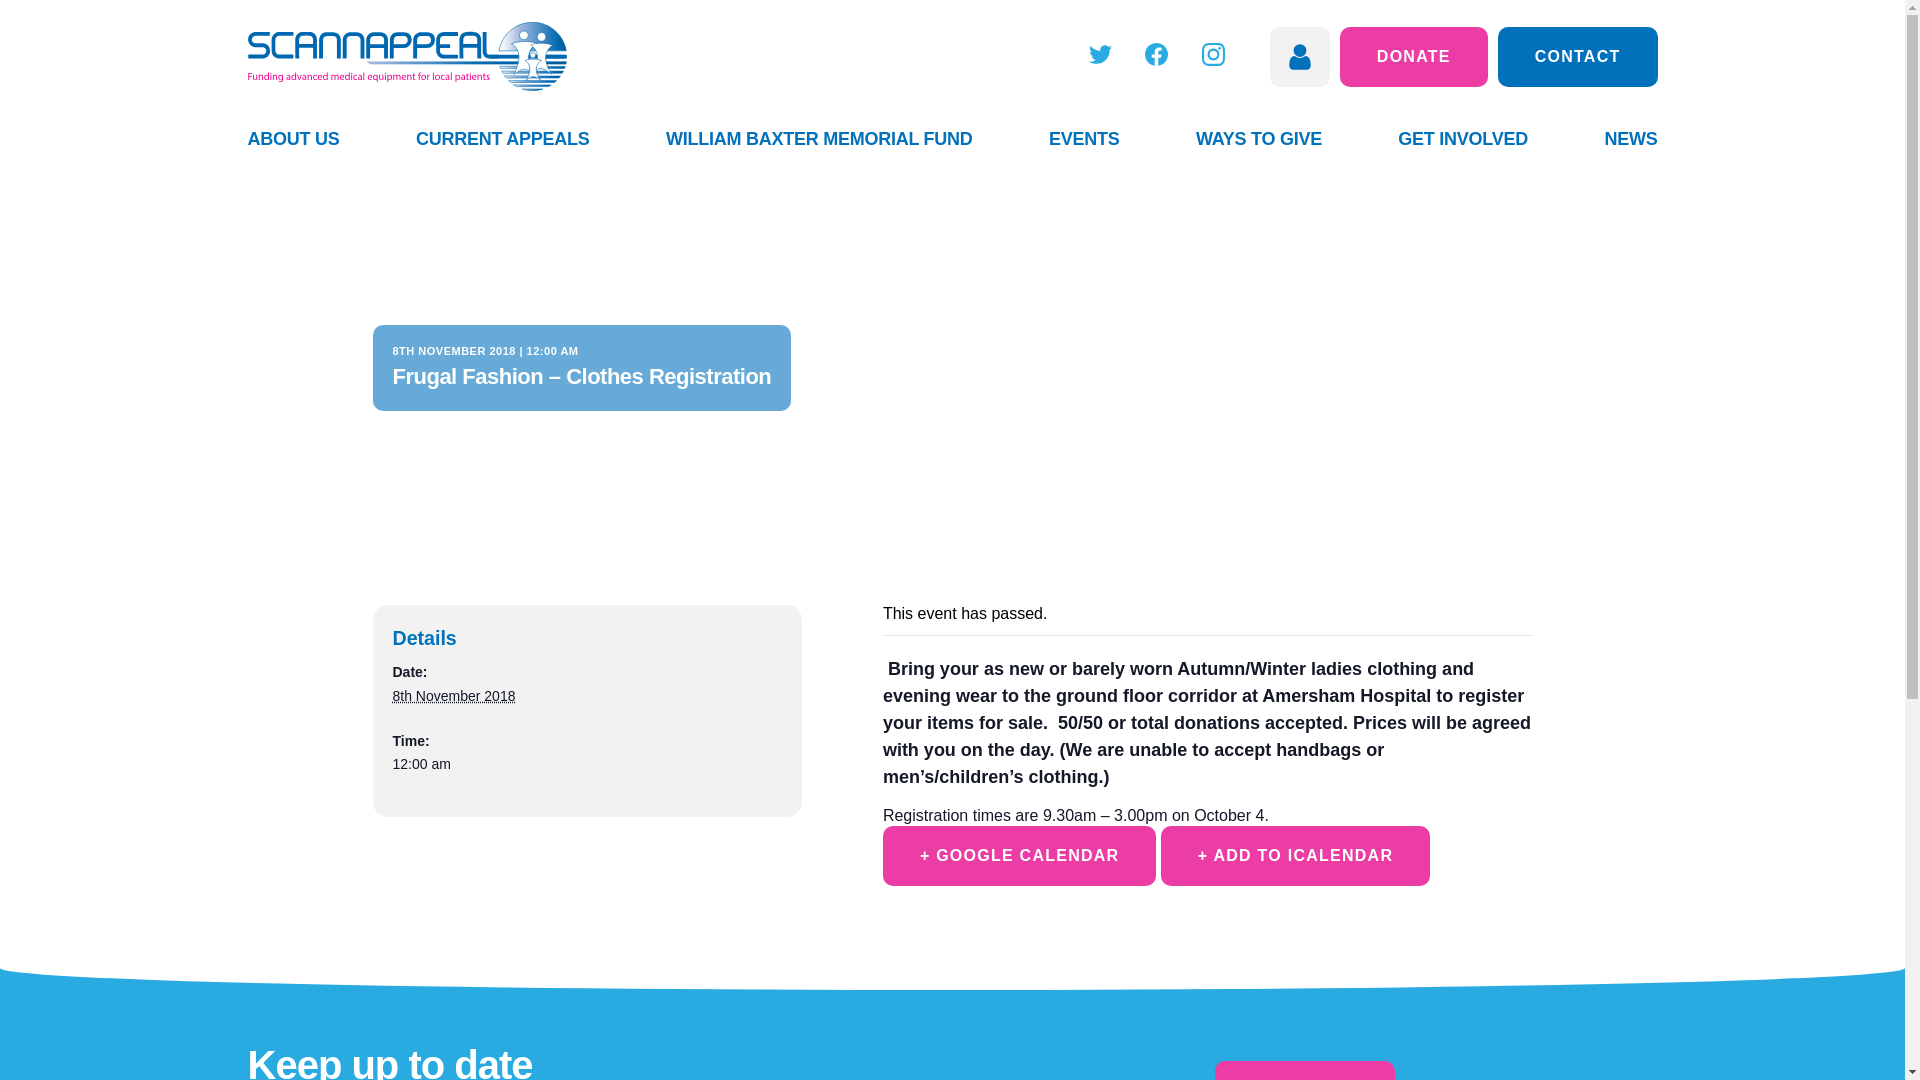 The height and width of the screenshot is (1080, 1920). Describe the element at coordinates (1630, 138) in the screenshot. I see `NEWS` at that location.